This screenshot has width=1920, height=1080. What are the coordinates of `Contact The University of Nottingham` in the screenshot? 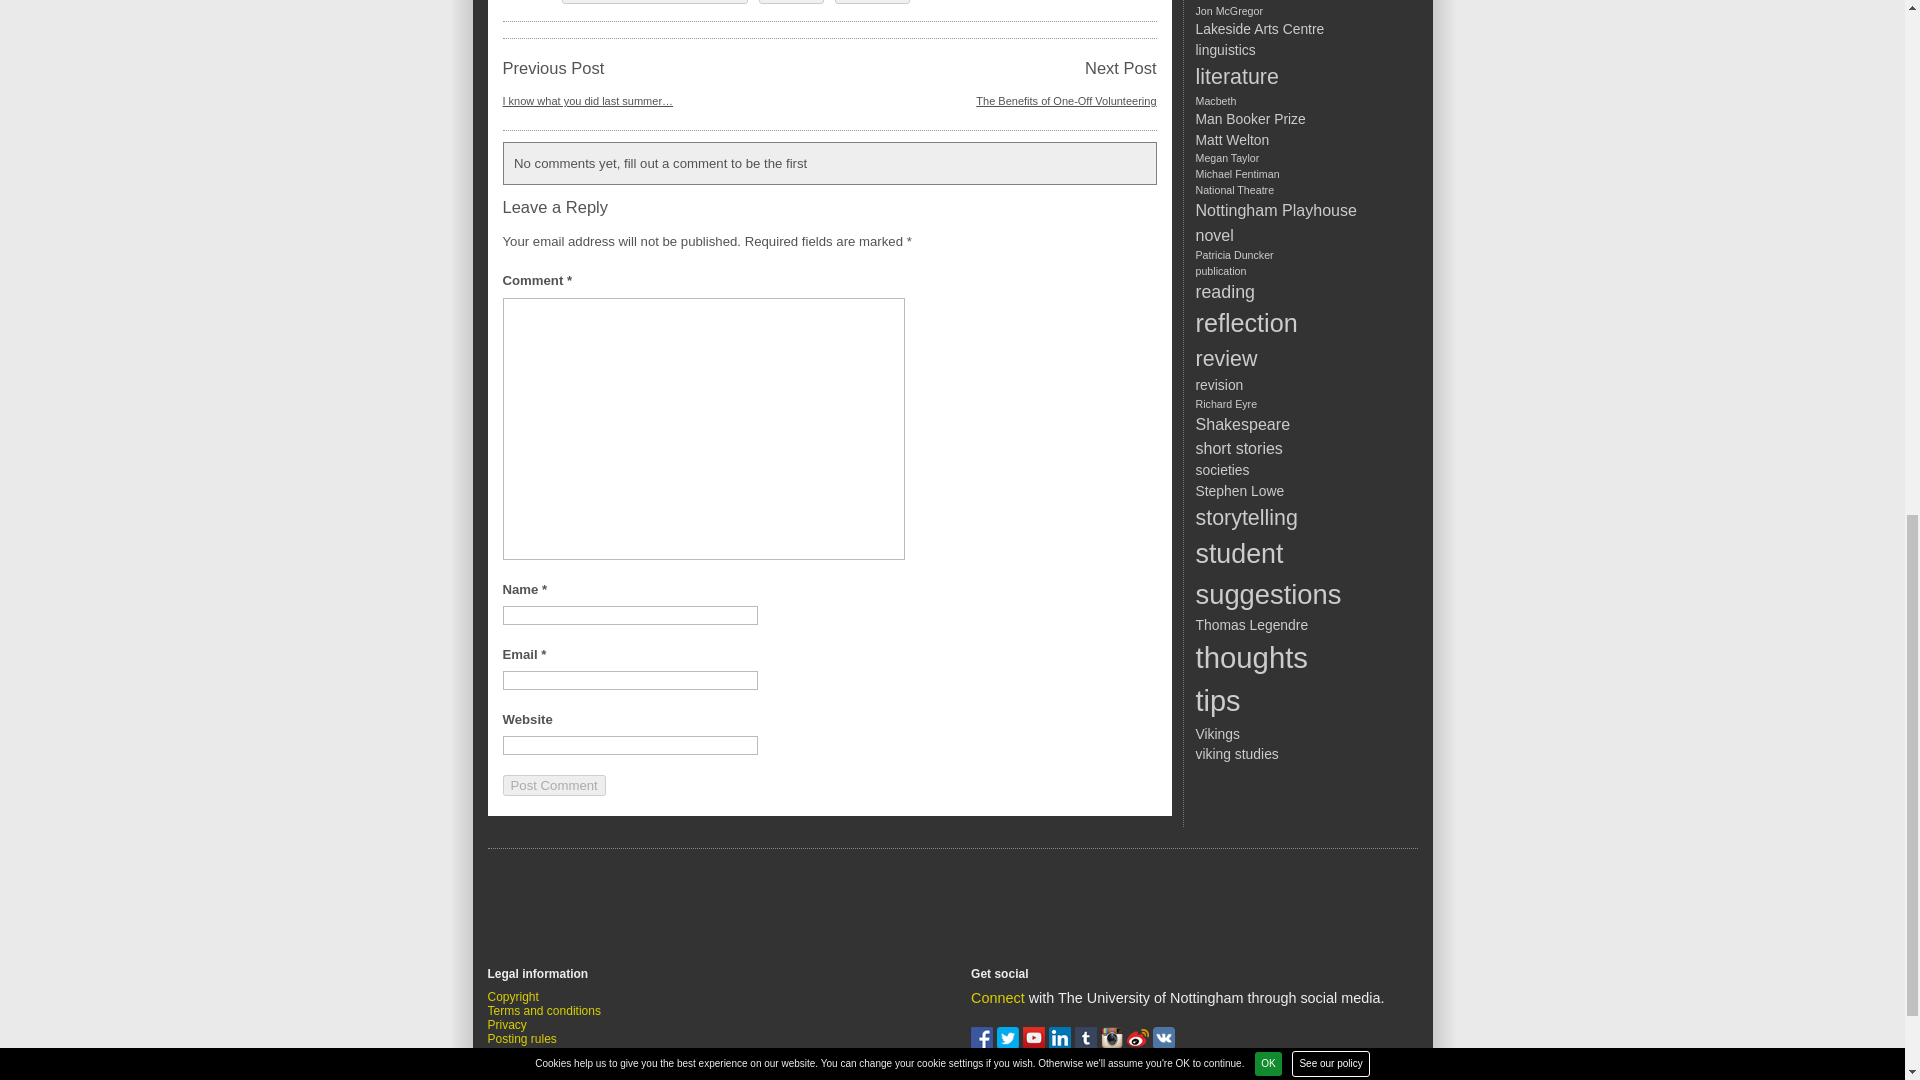 It's located at (1154, 1076).